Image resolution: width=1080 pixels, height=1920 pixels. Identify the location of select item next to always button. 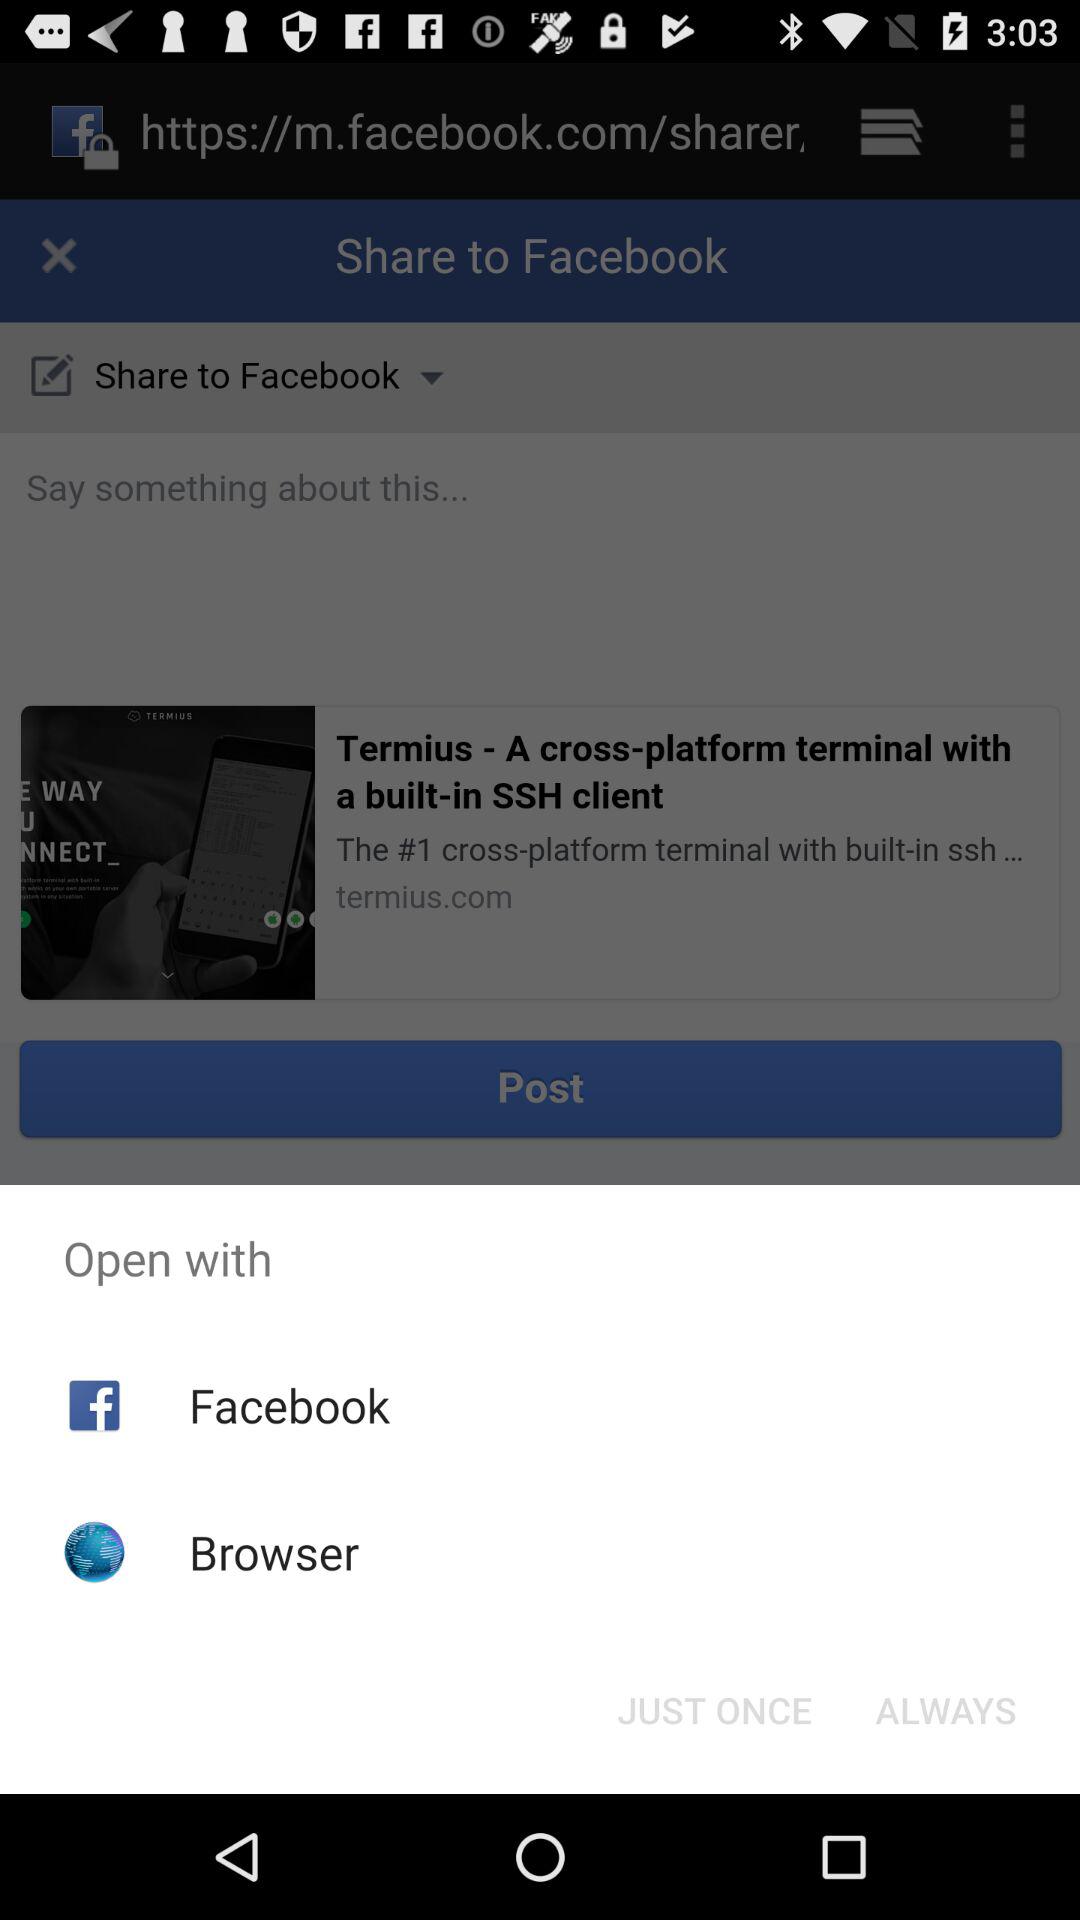
(714, 1710).